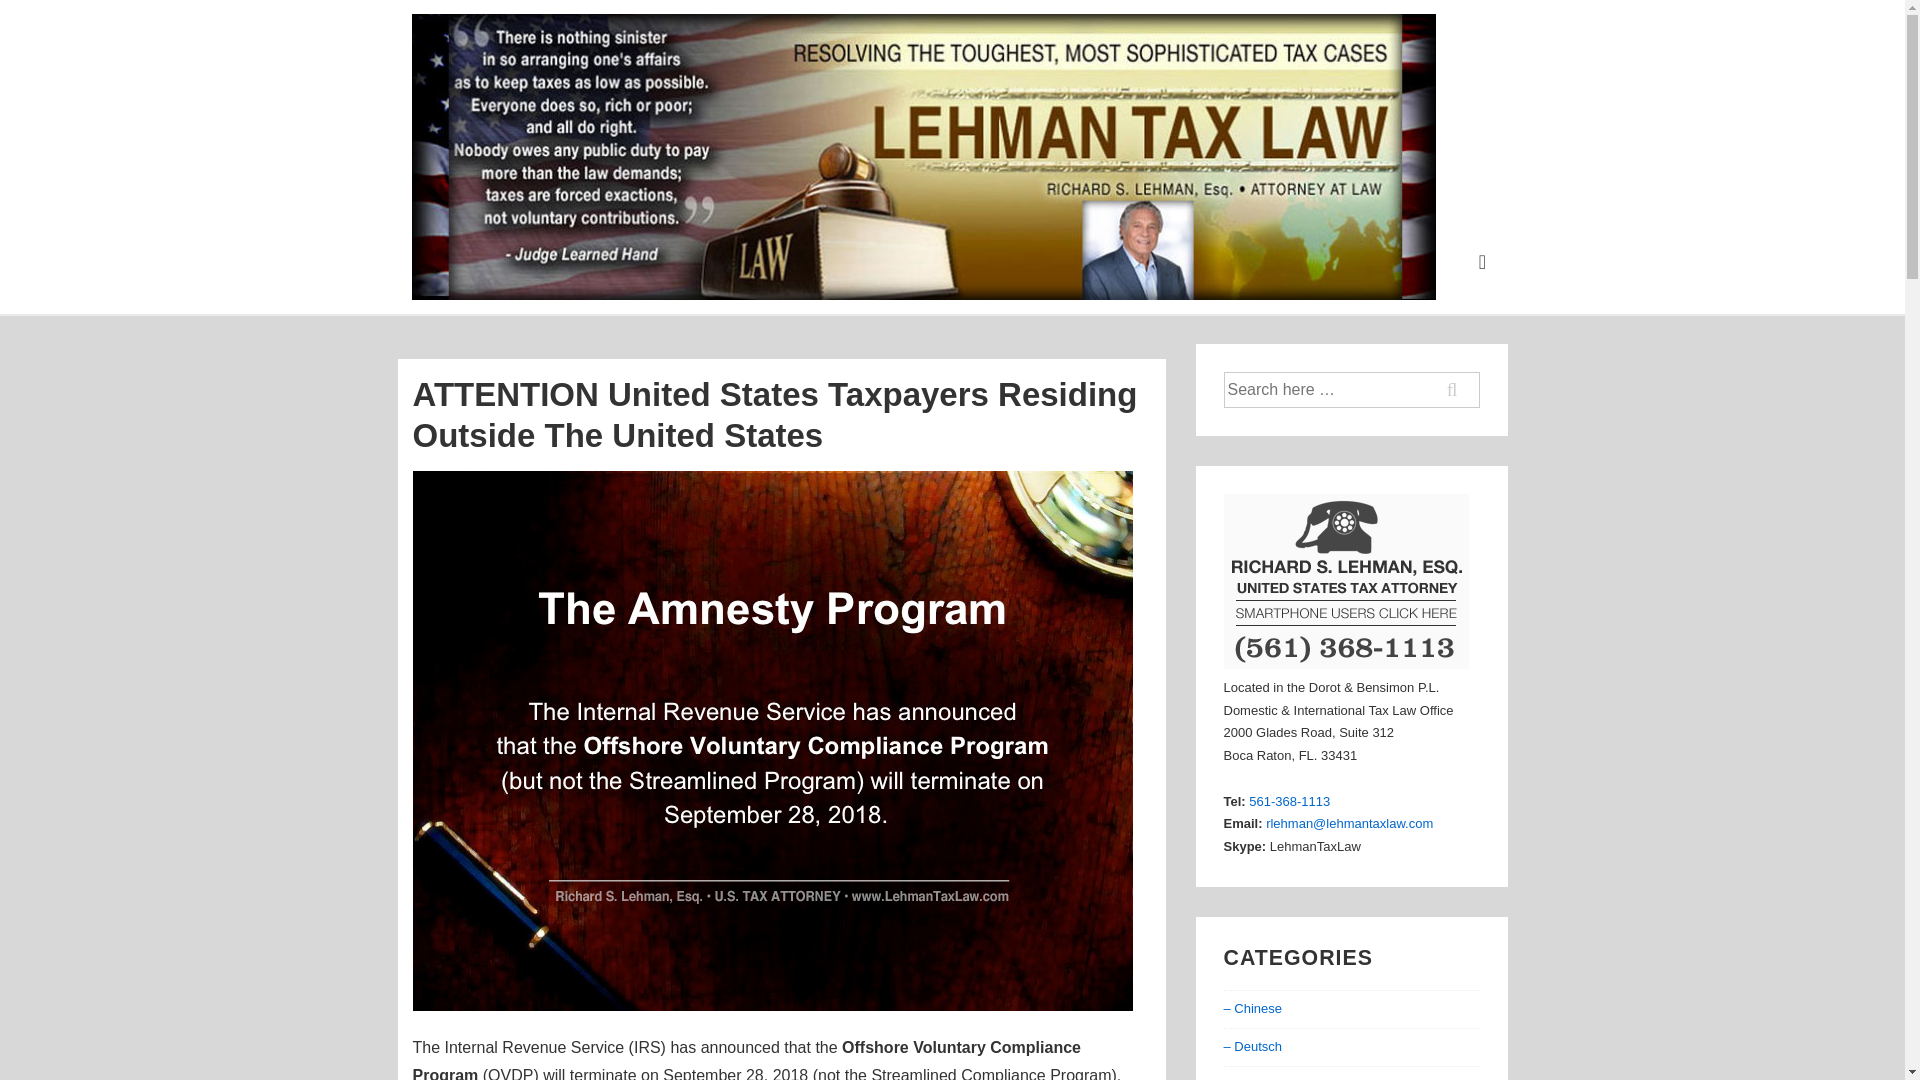 The image size is (1920, 1080). I want to click on 561-368-1113, so click(1290, 800).